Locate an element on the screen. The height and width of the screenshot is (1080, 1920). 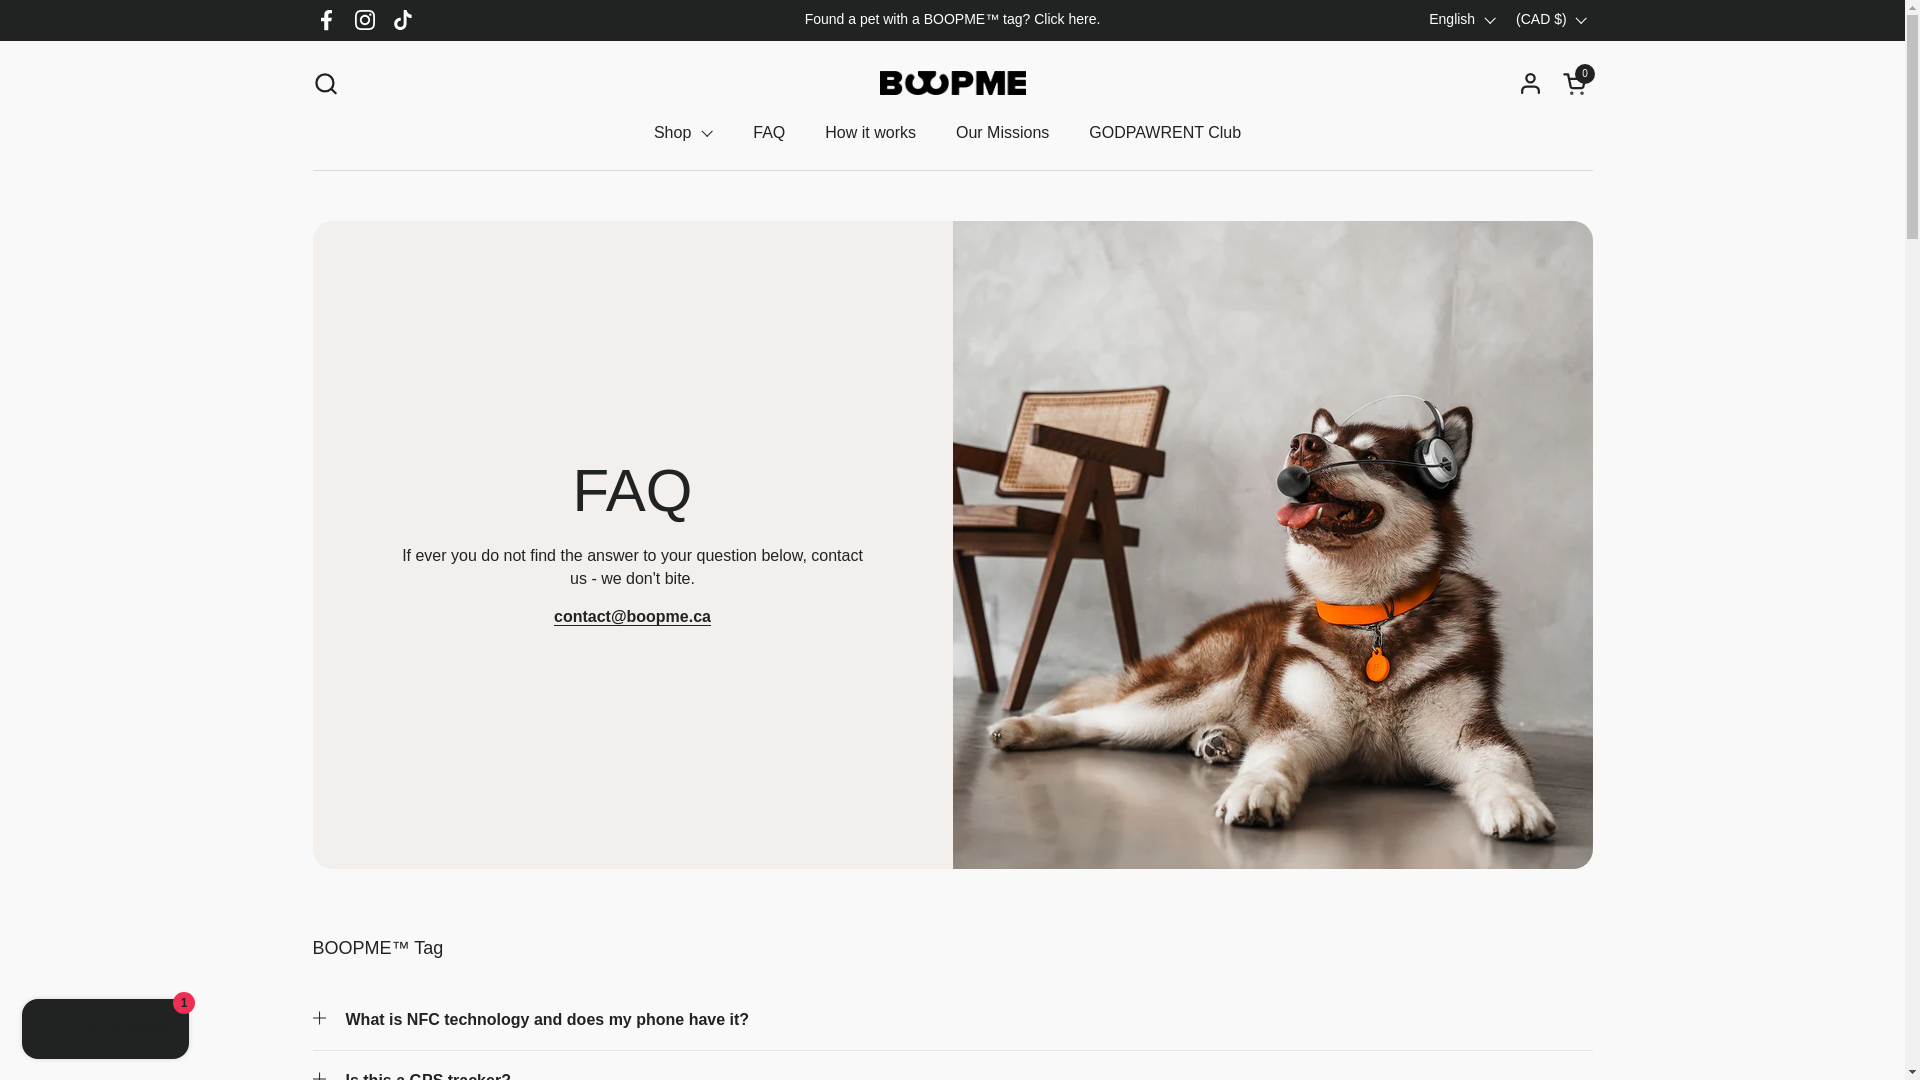
English is located at coordinates (870, 132).